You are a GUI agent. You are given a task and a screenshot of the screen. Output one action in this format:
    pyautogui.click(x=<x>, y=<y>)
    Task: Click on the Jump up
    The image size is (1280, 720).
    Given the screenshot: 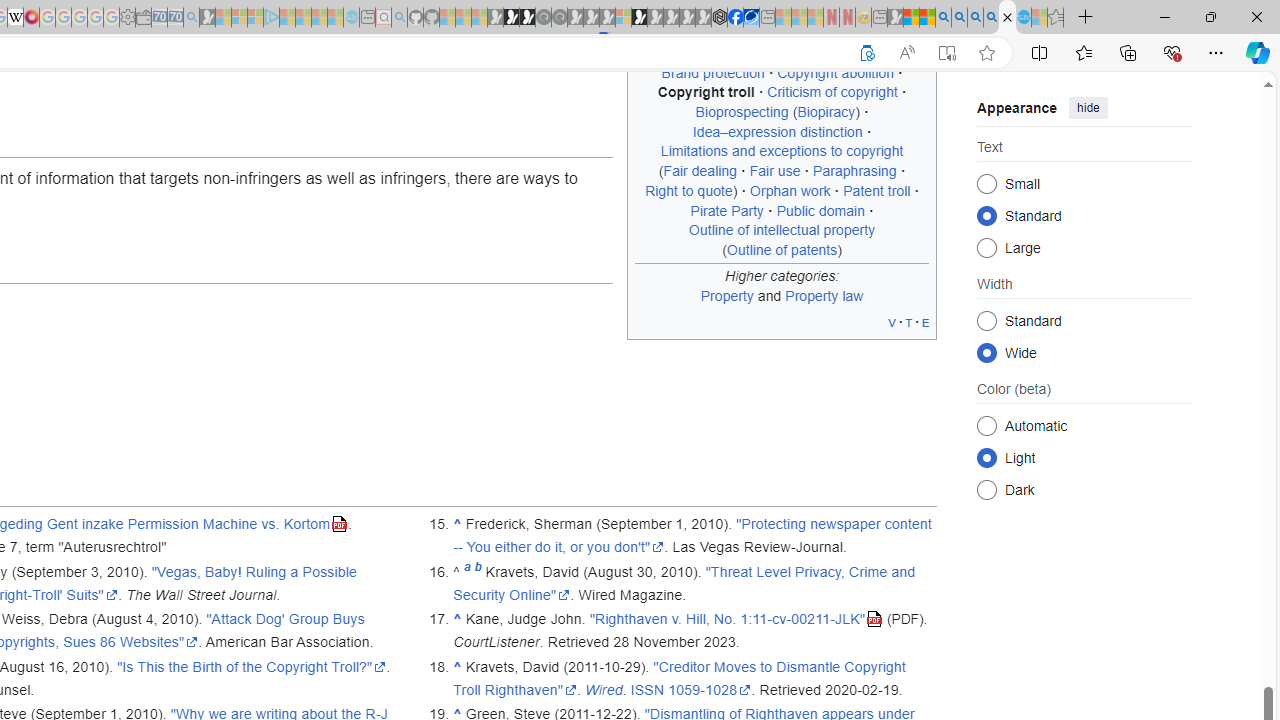 What is the action you would take?
    pyautogui.click(x=458, y=666)
    